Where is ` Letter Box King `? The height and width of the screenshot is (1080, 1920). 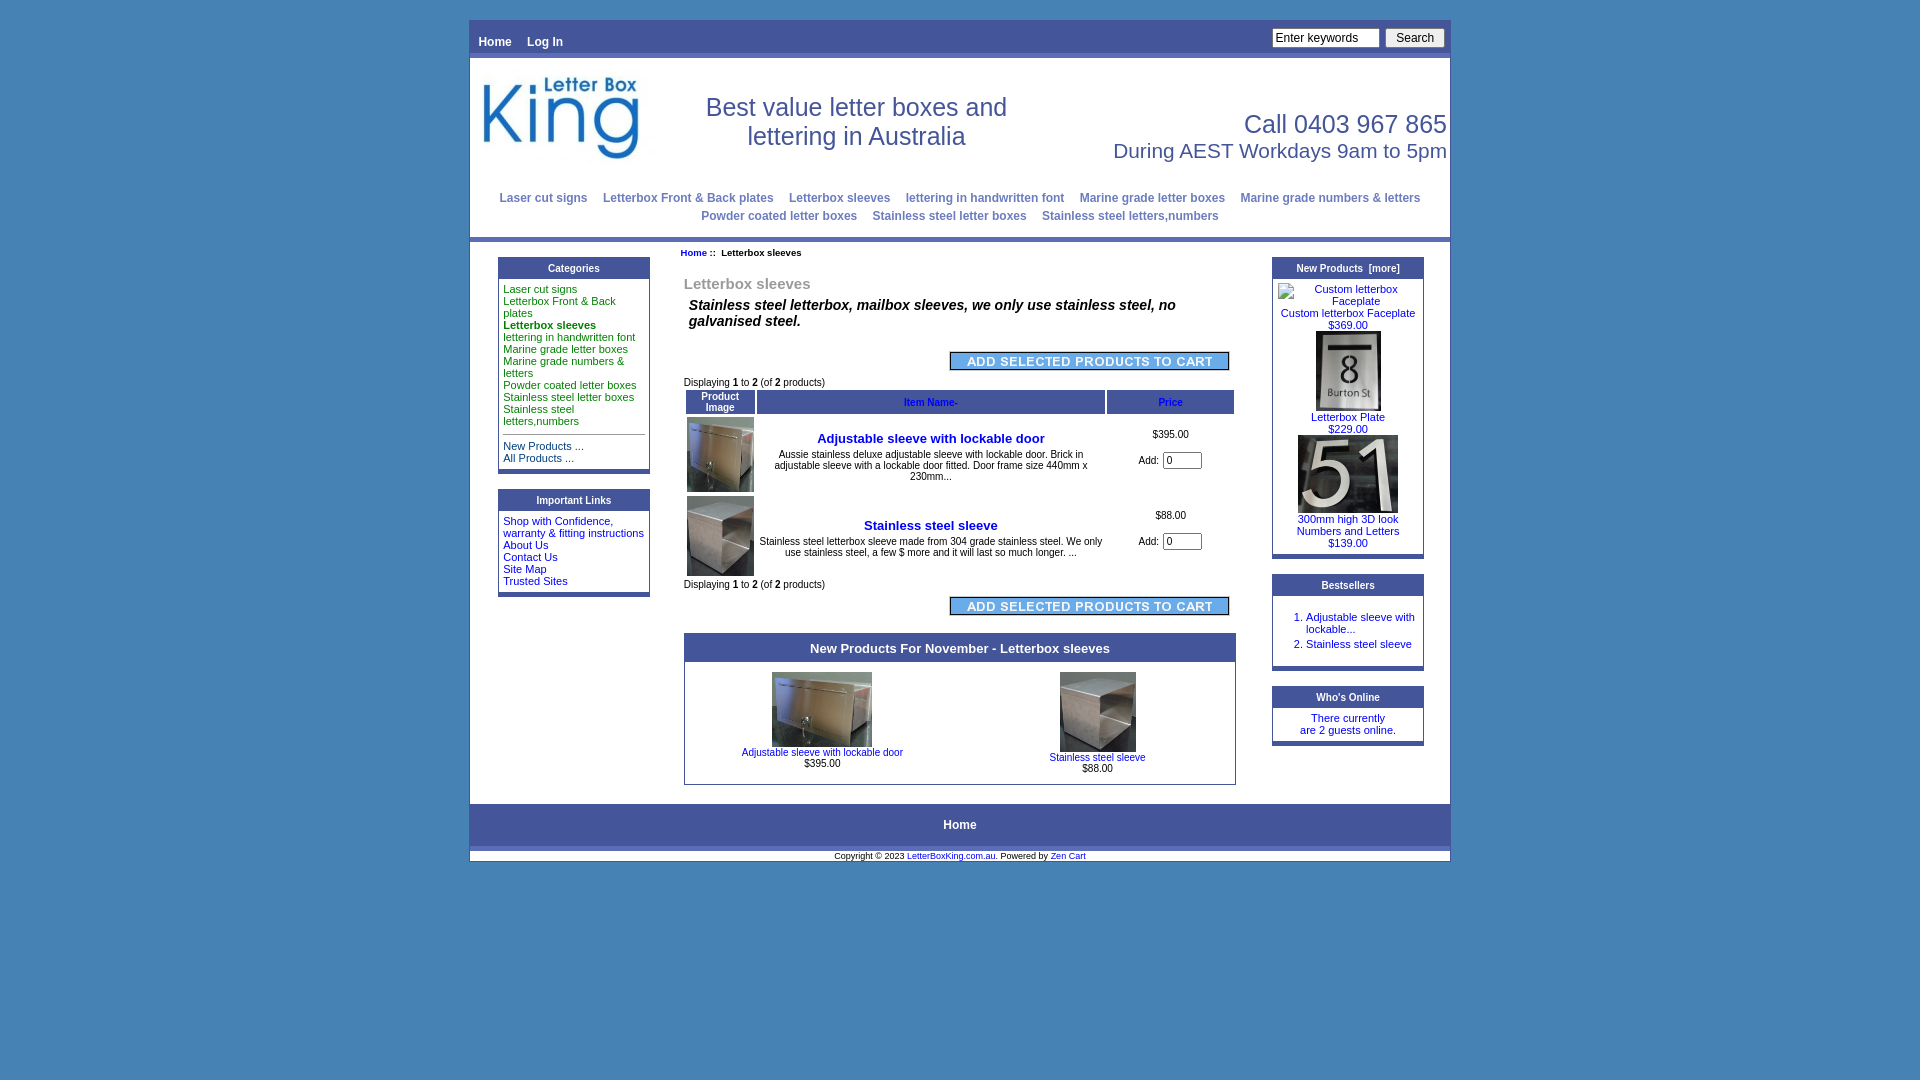
 Letter Box King  is located at coordinates (569, 116).